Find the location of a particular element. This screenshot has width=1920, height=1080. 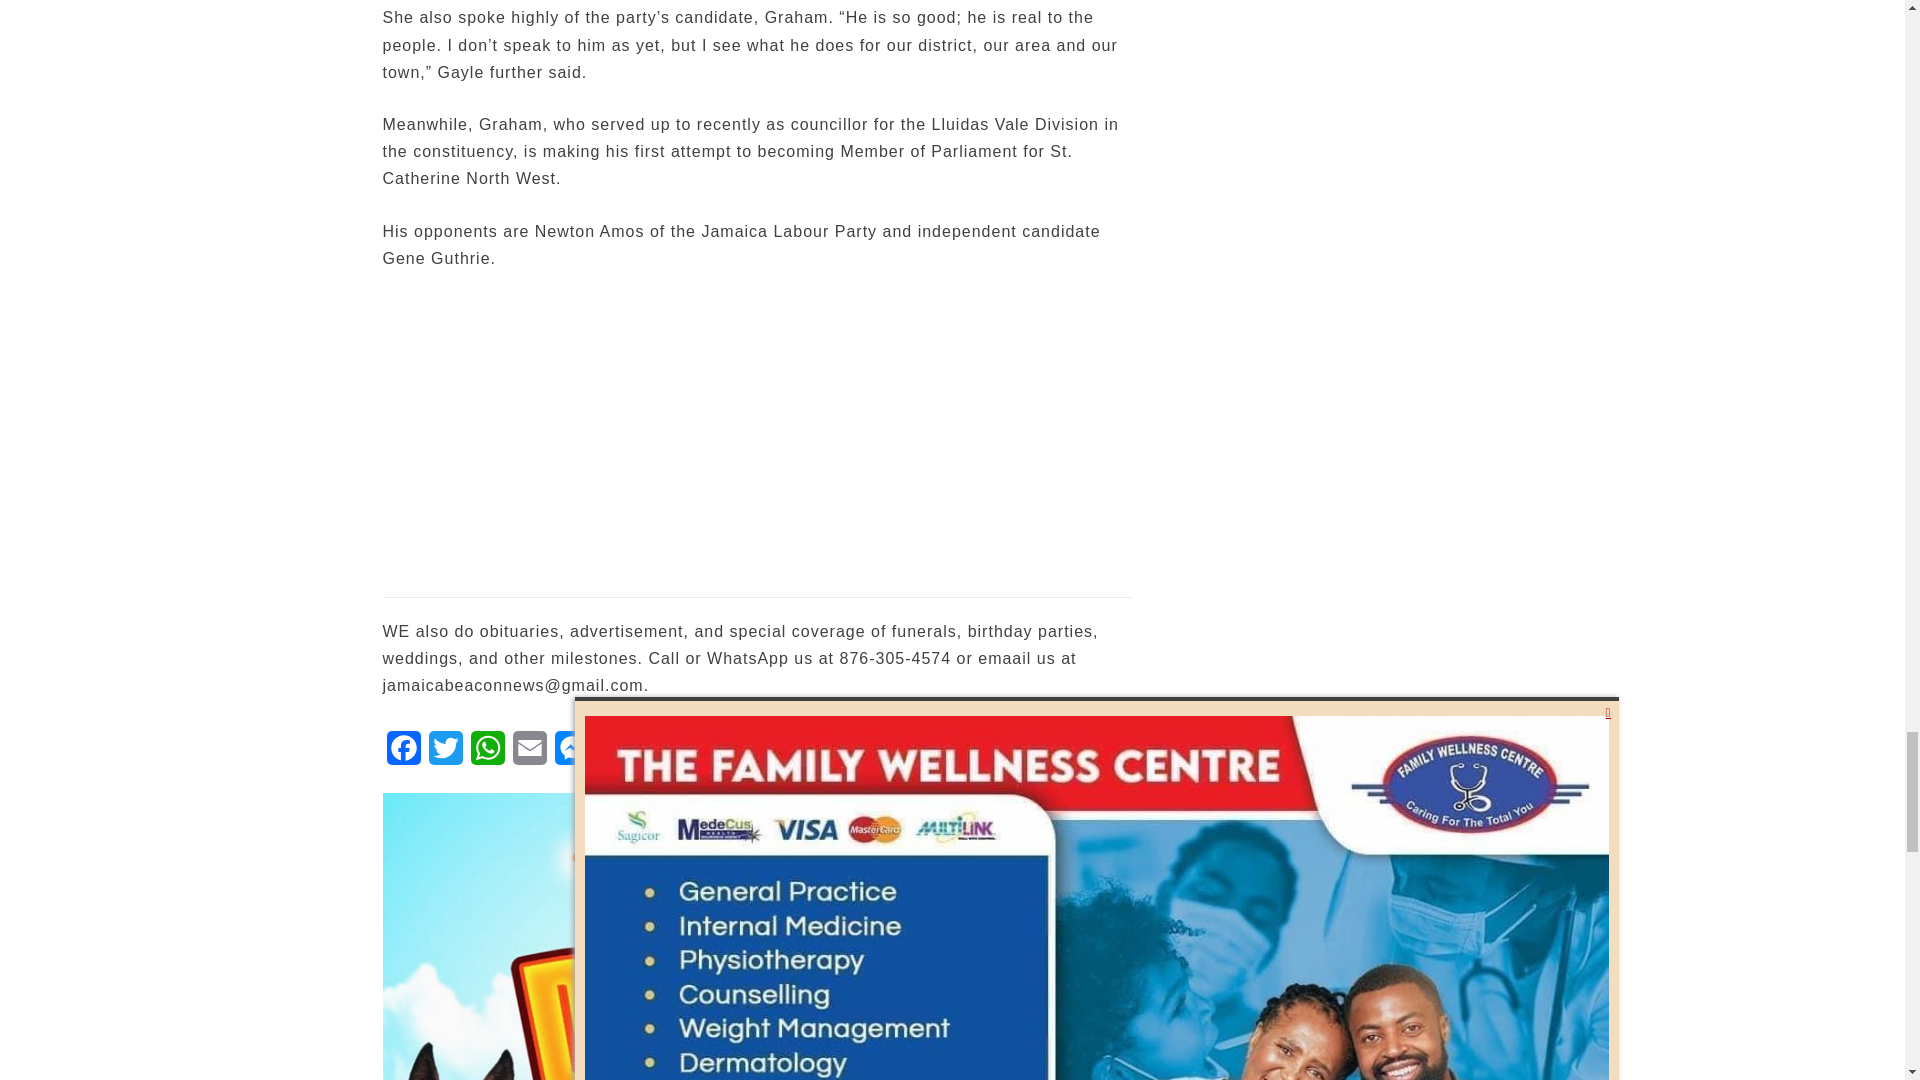

WhatsApp is located at coordinates (487, 754).